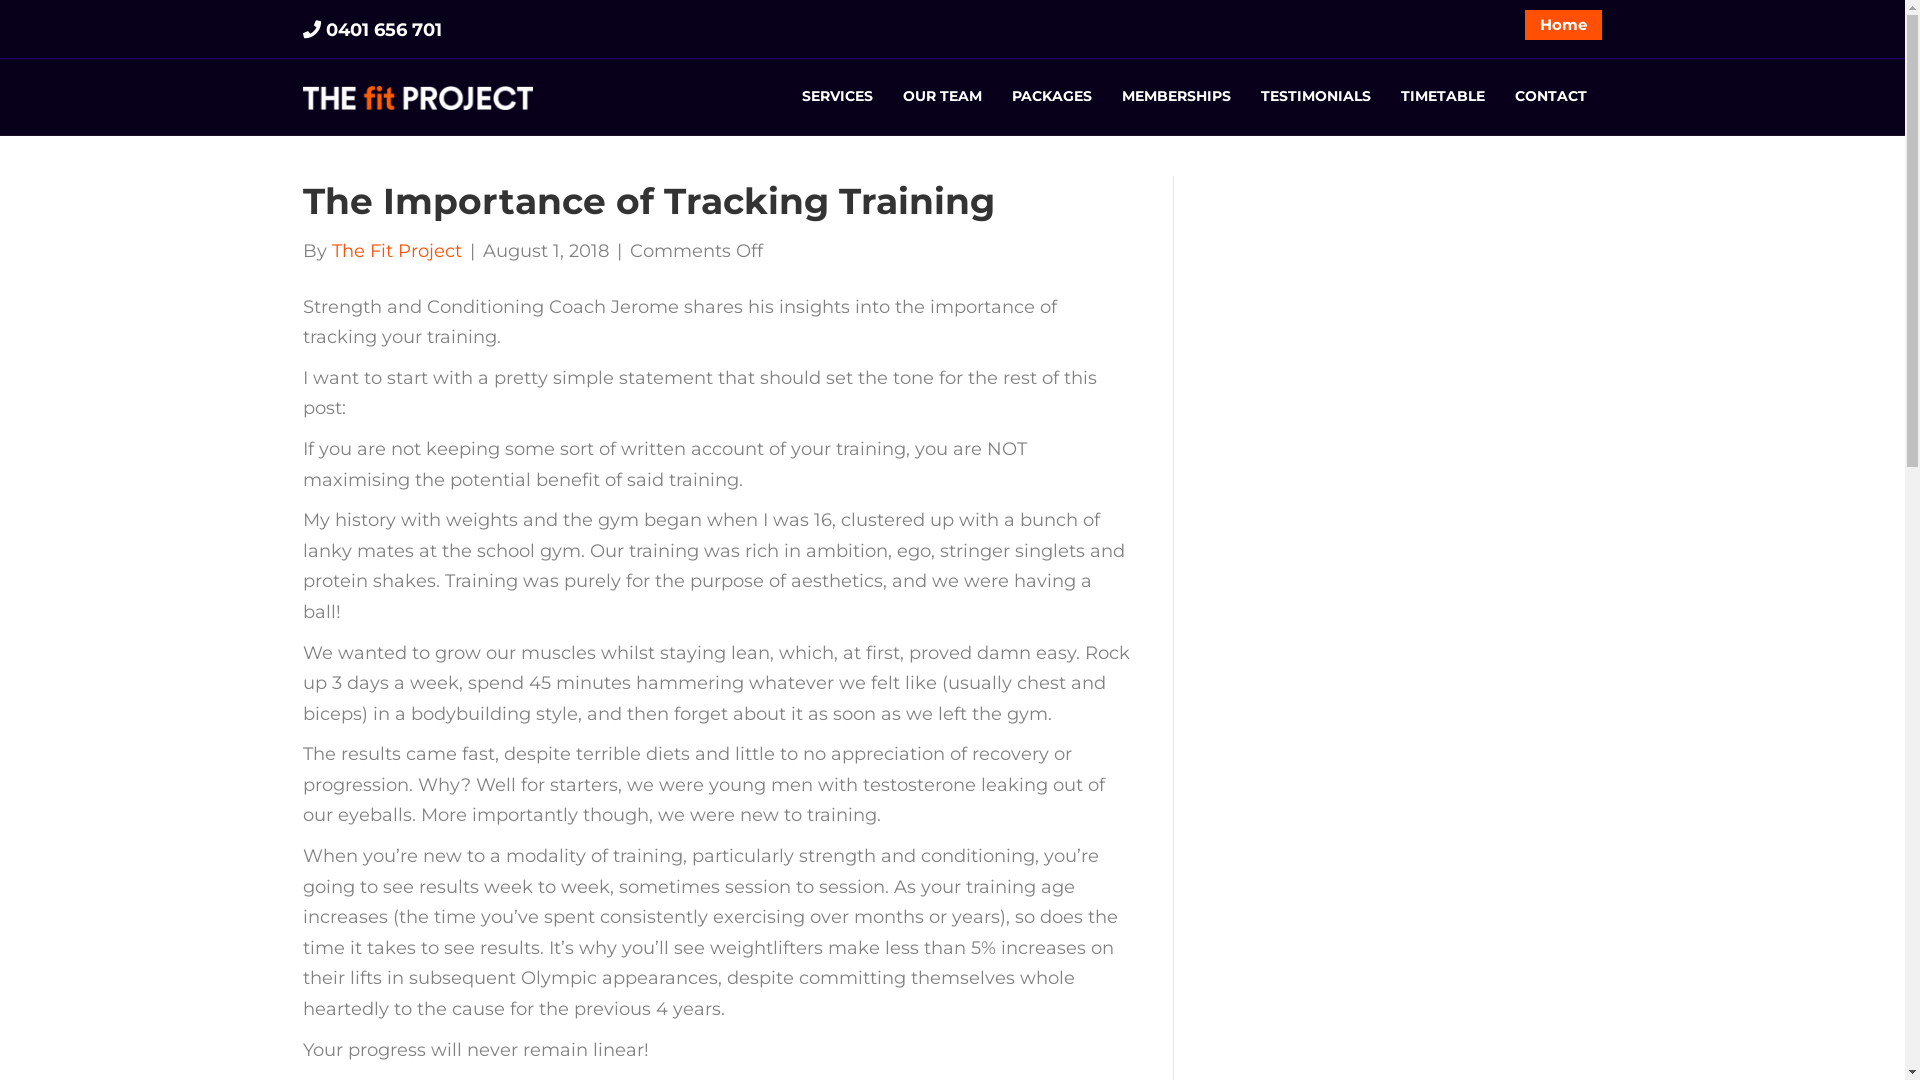 Image resolution: width=1920 pixels, height=1080 pixels. What do you see at coordinates (1443, 97) in the screenshot?
I see `TIMETABLE` at bounding box center [1443, 97].